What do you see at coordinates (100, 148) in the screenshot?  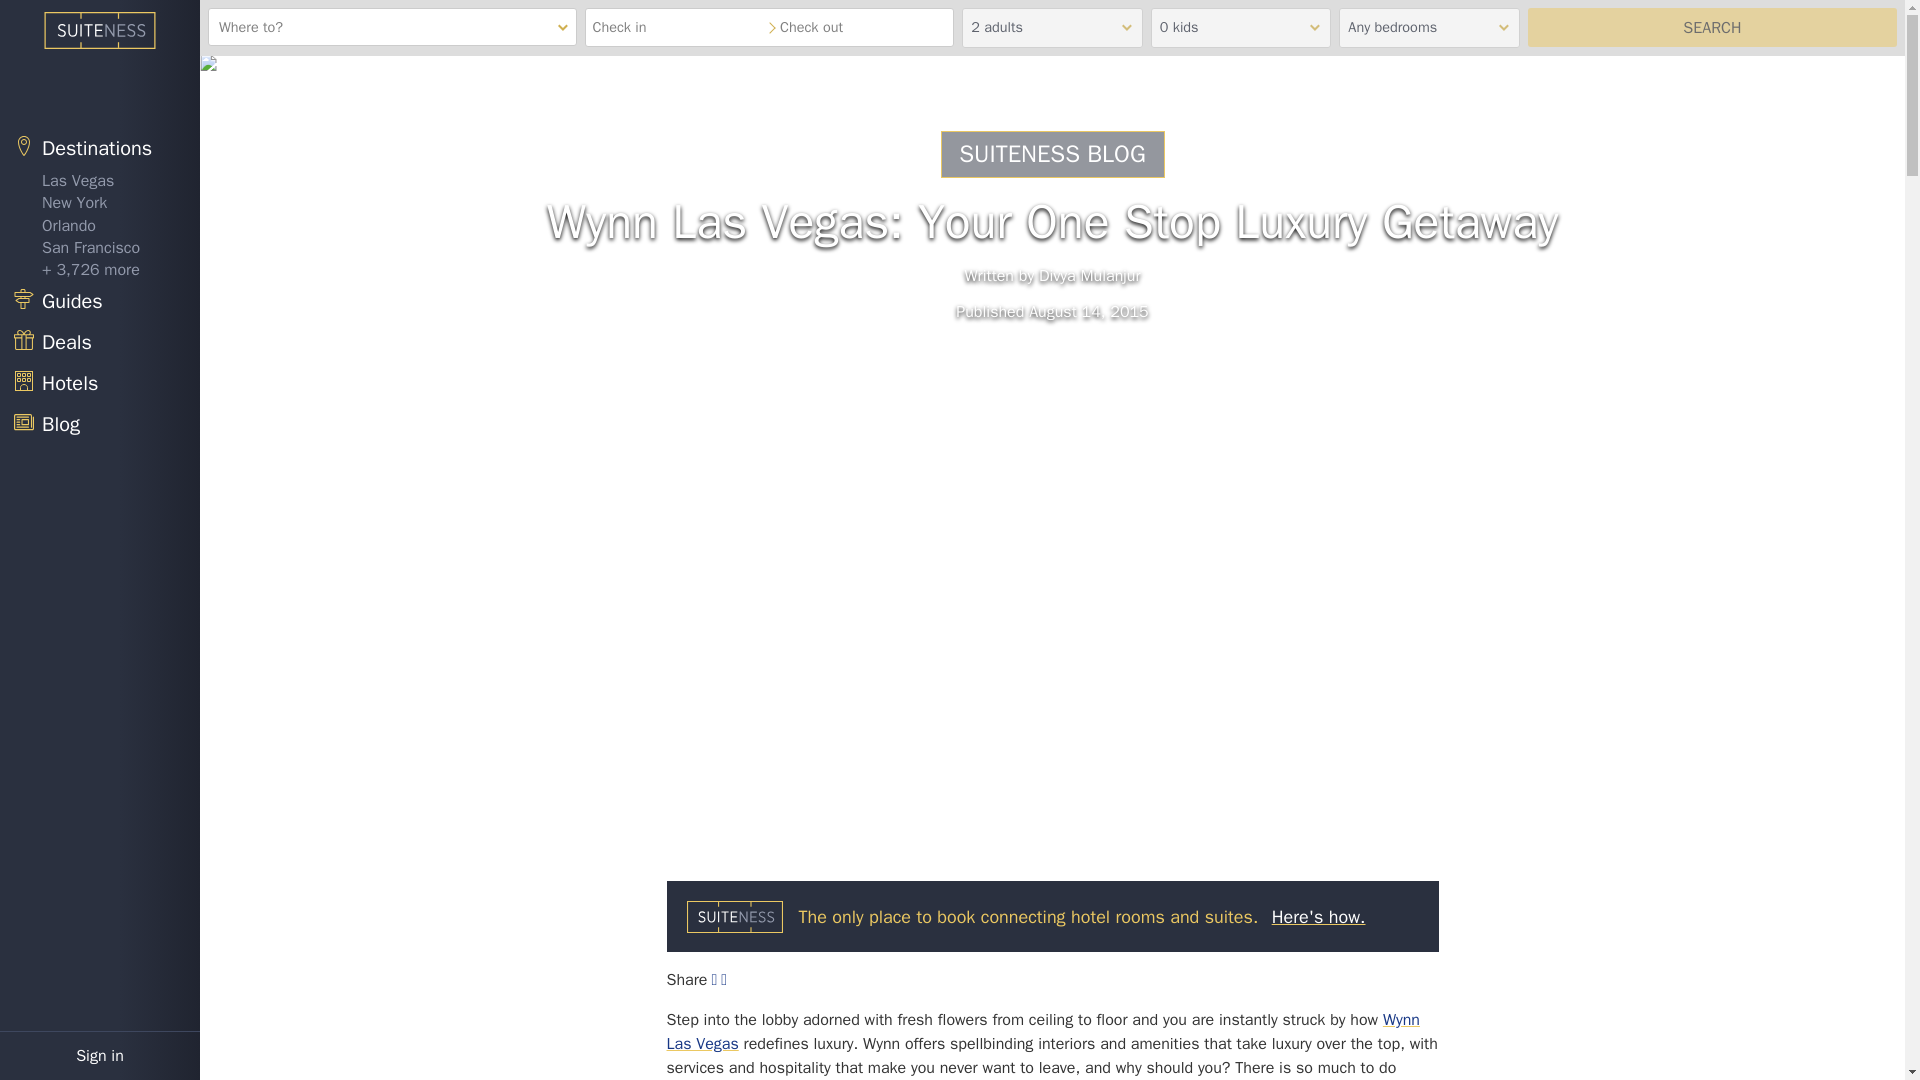 I see `Destinations` at bounding box center [100, 148].